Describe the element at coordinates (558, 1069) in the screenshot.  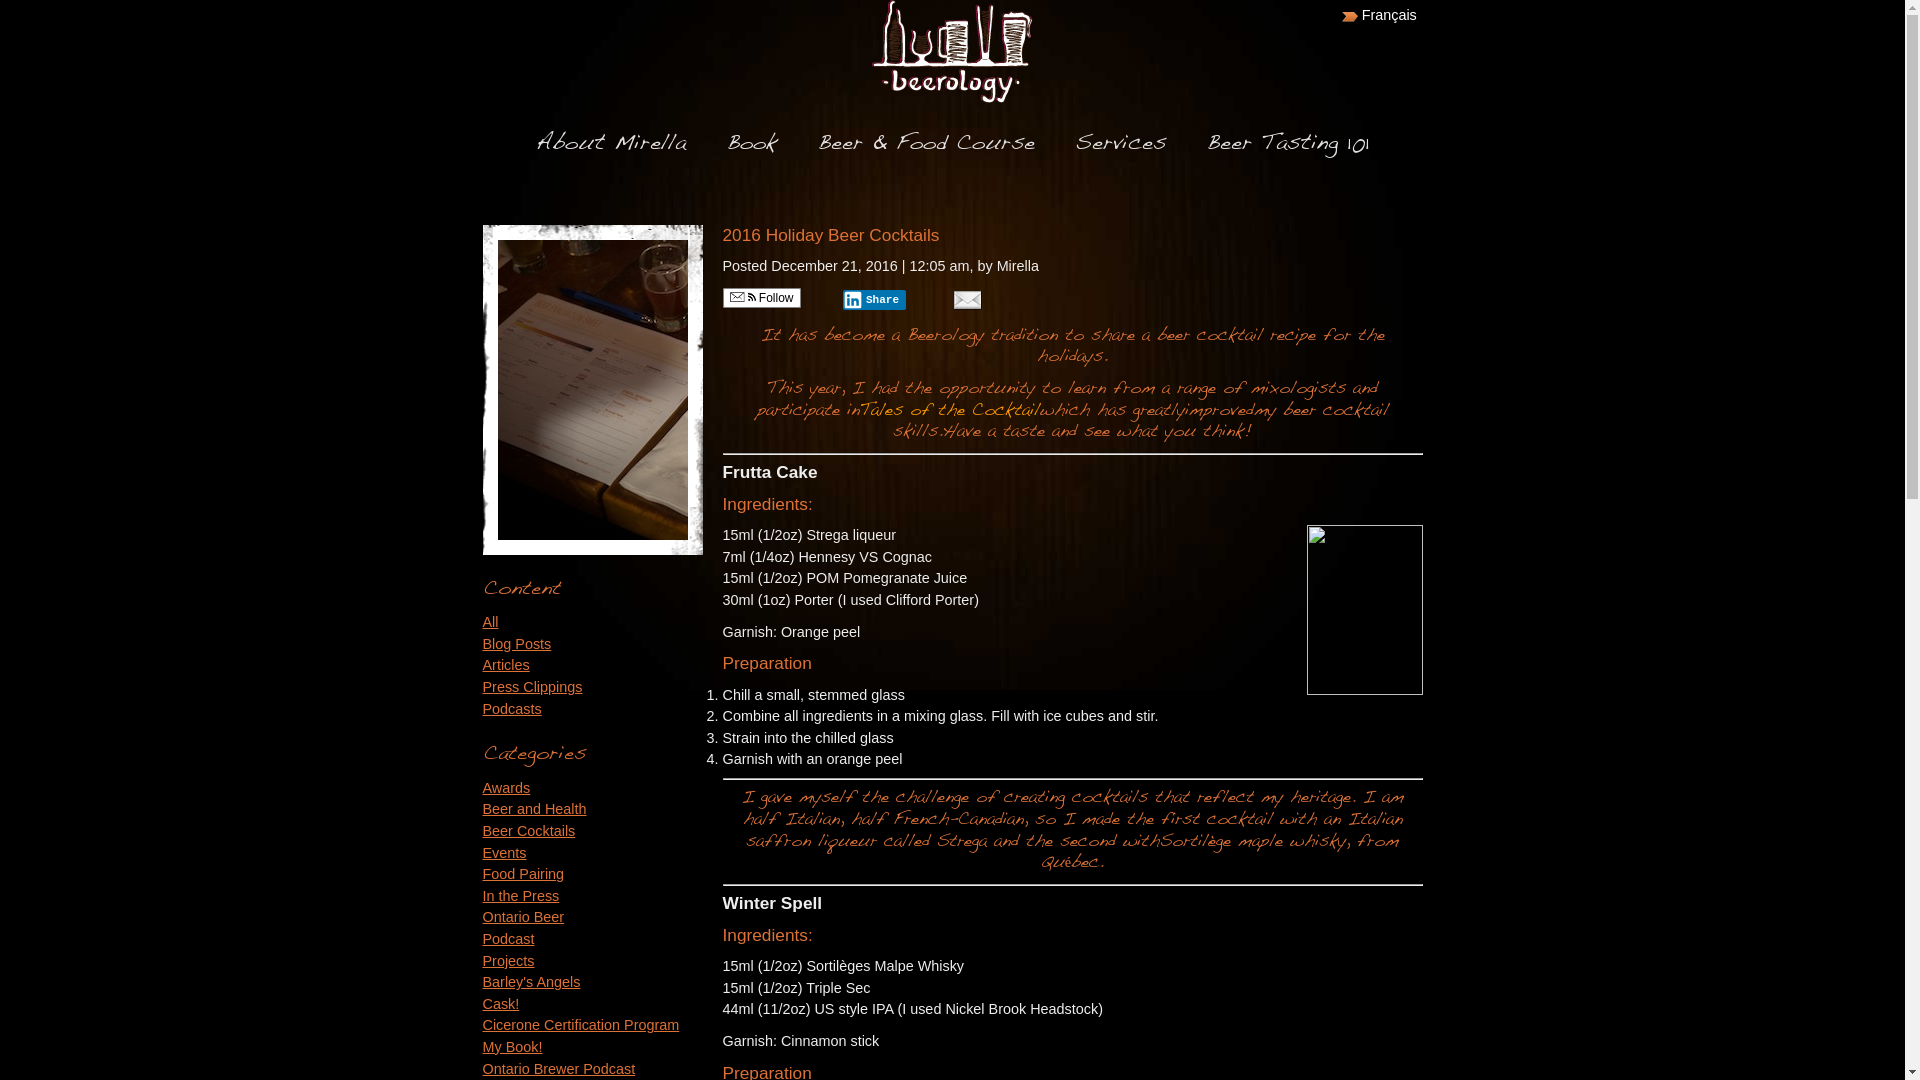
I see `Ontario Brewer Podcast` at that location.